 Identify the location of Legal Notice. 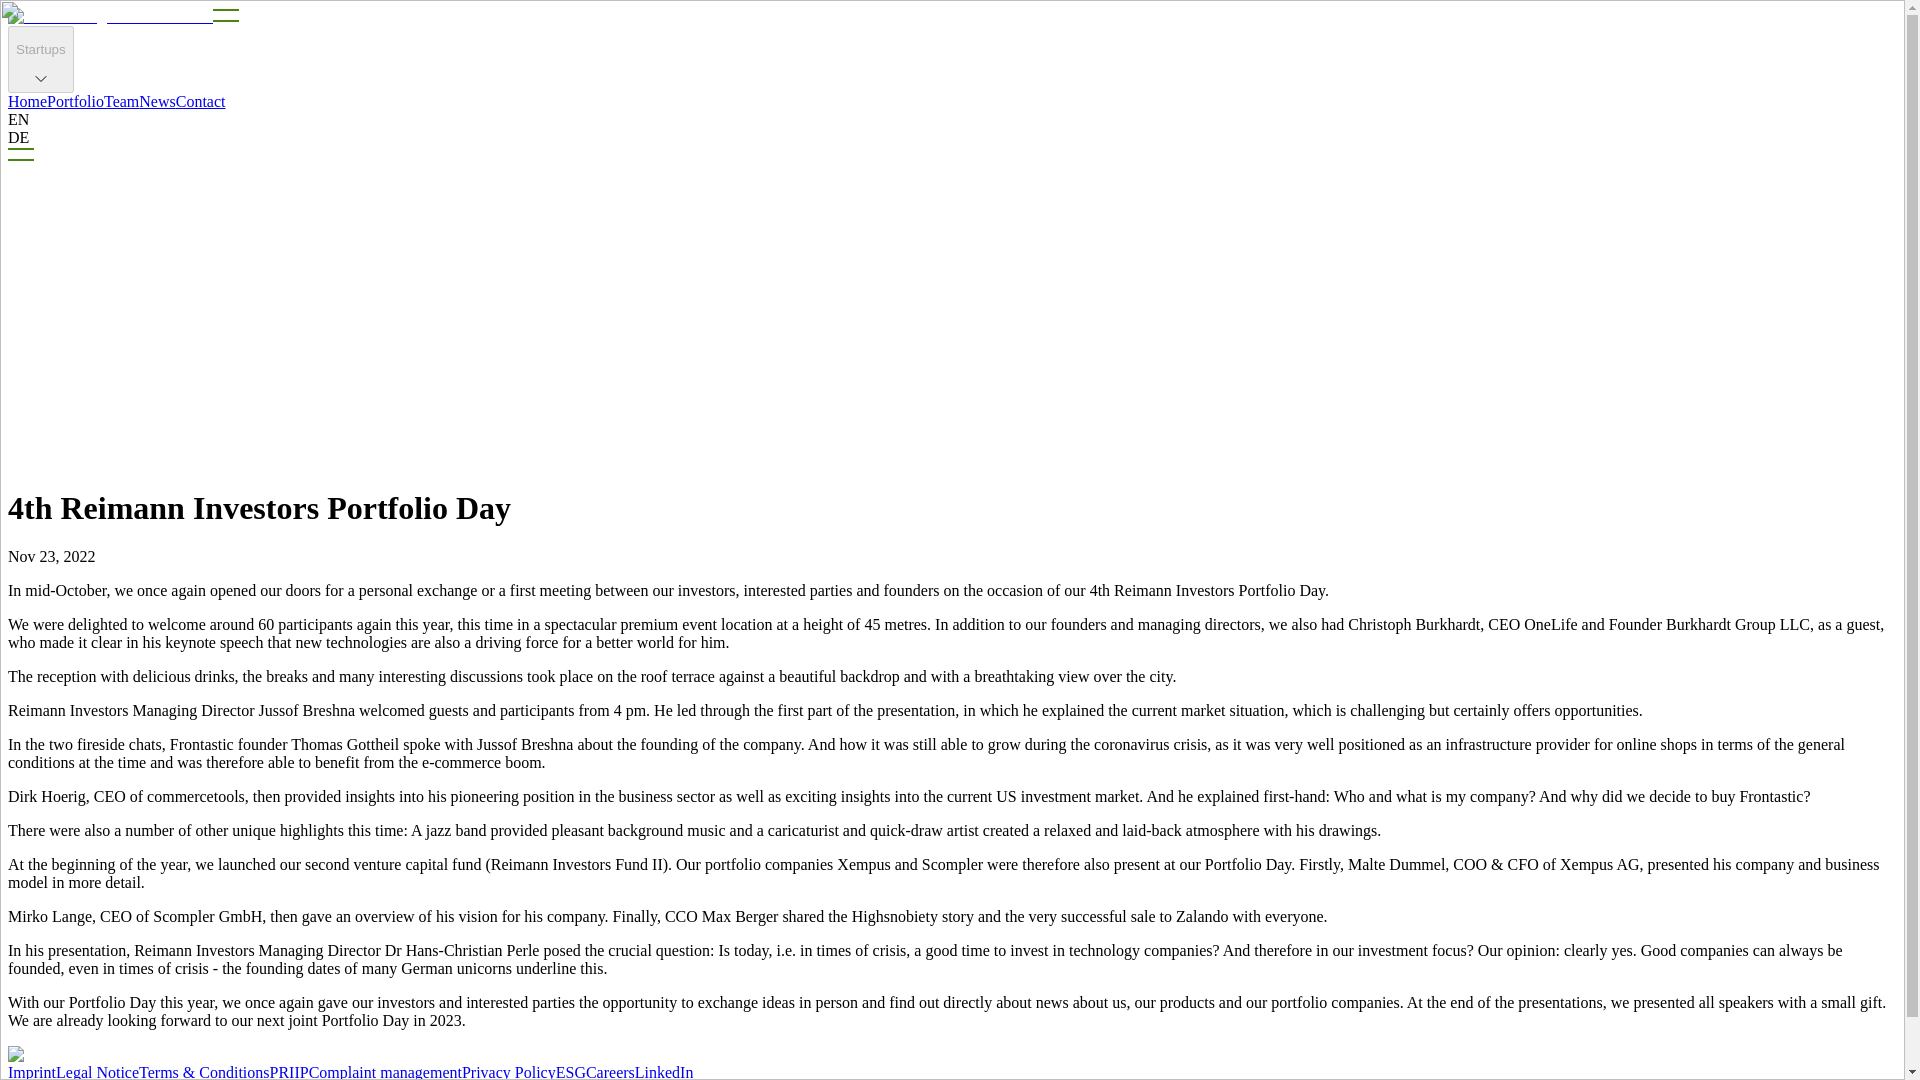
(96, 1072).